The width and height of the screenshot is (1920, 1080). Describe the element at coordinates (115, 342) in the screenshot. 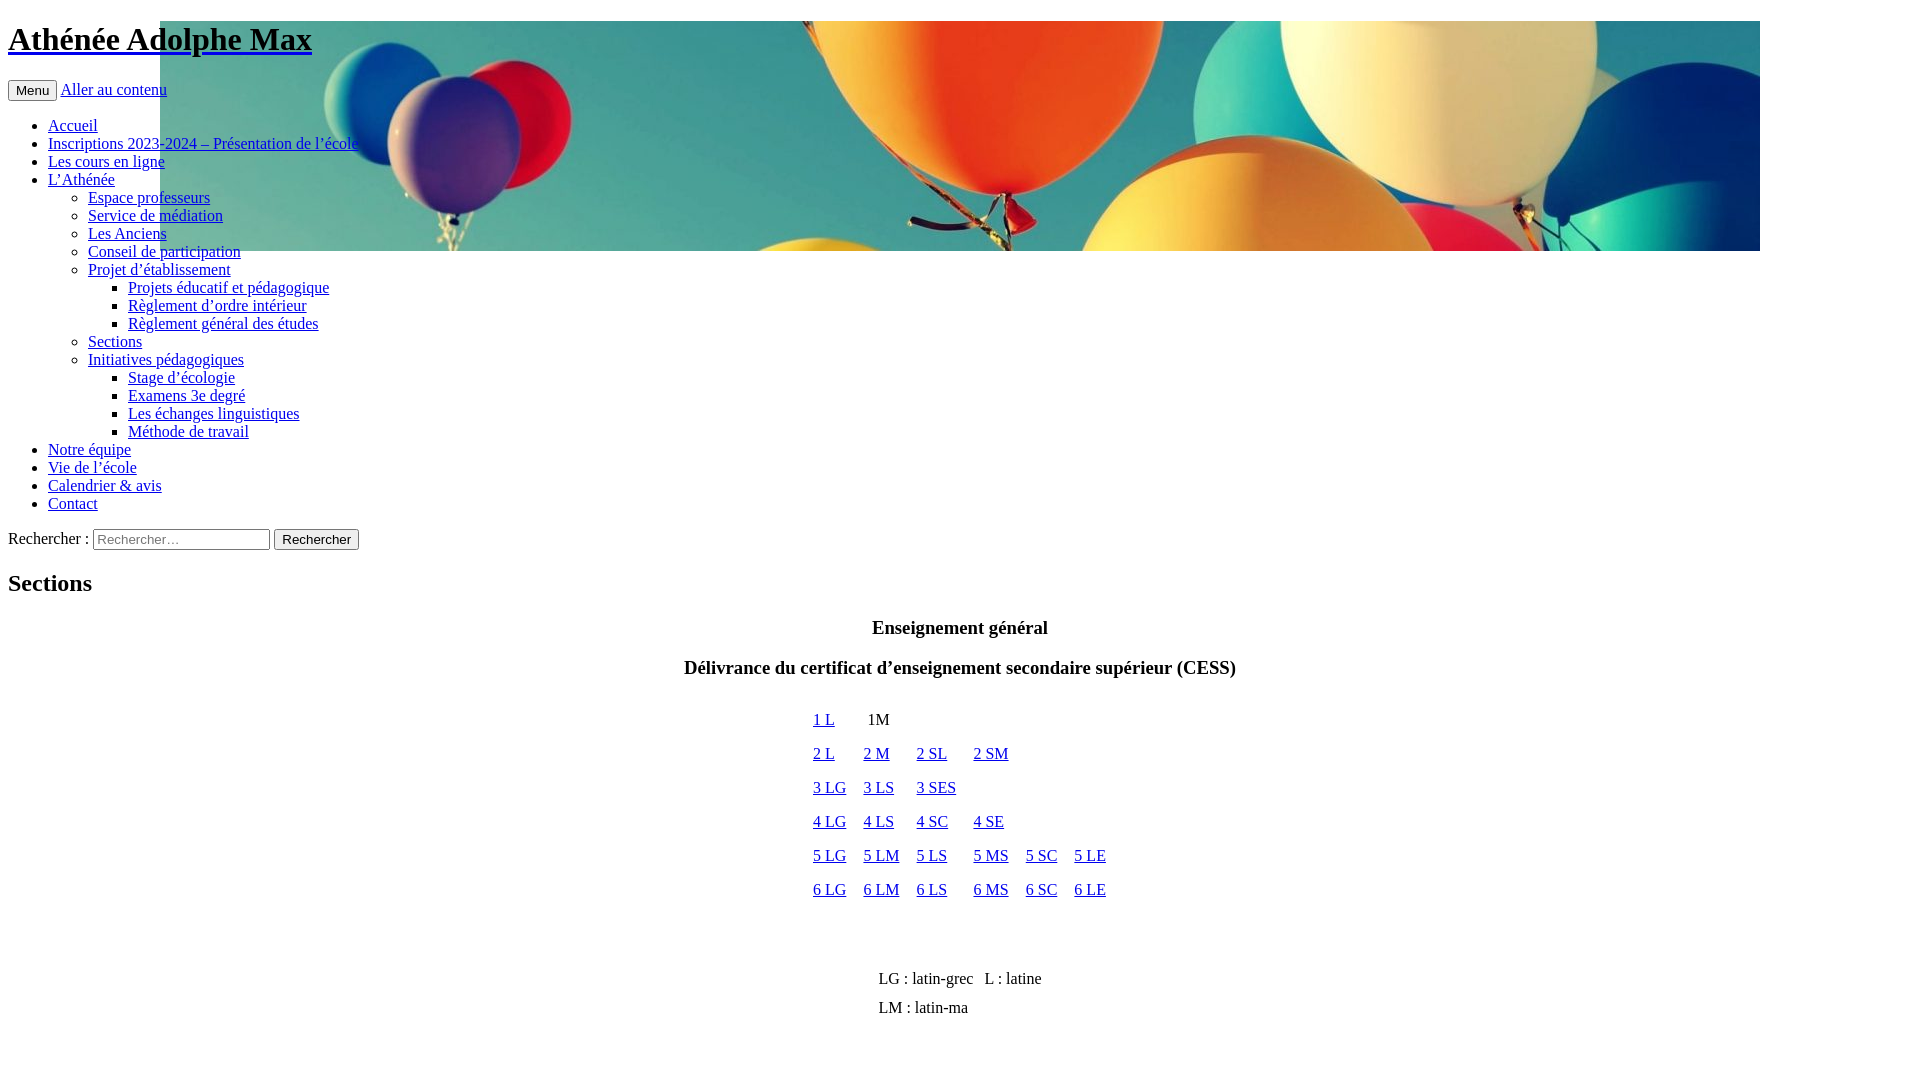

I see `Sections` at that location.